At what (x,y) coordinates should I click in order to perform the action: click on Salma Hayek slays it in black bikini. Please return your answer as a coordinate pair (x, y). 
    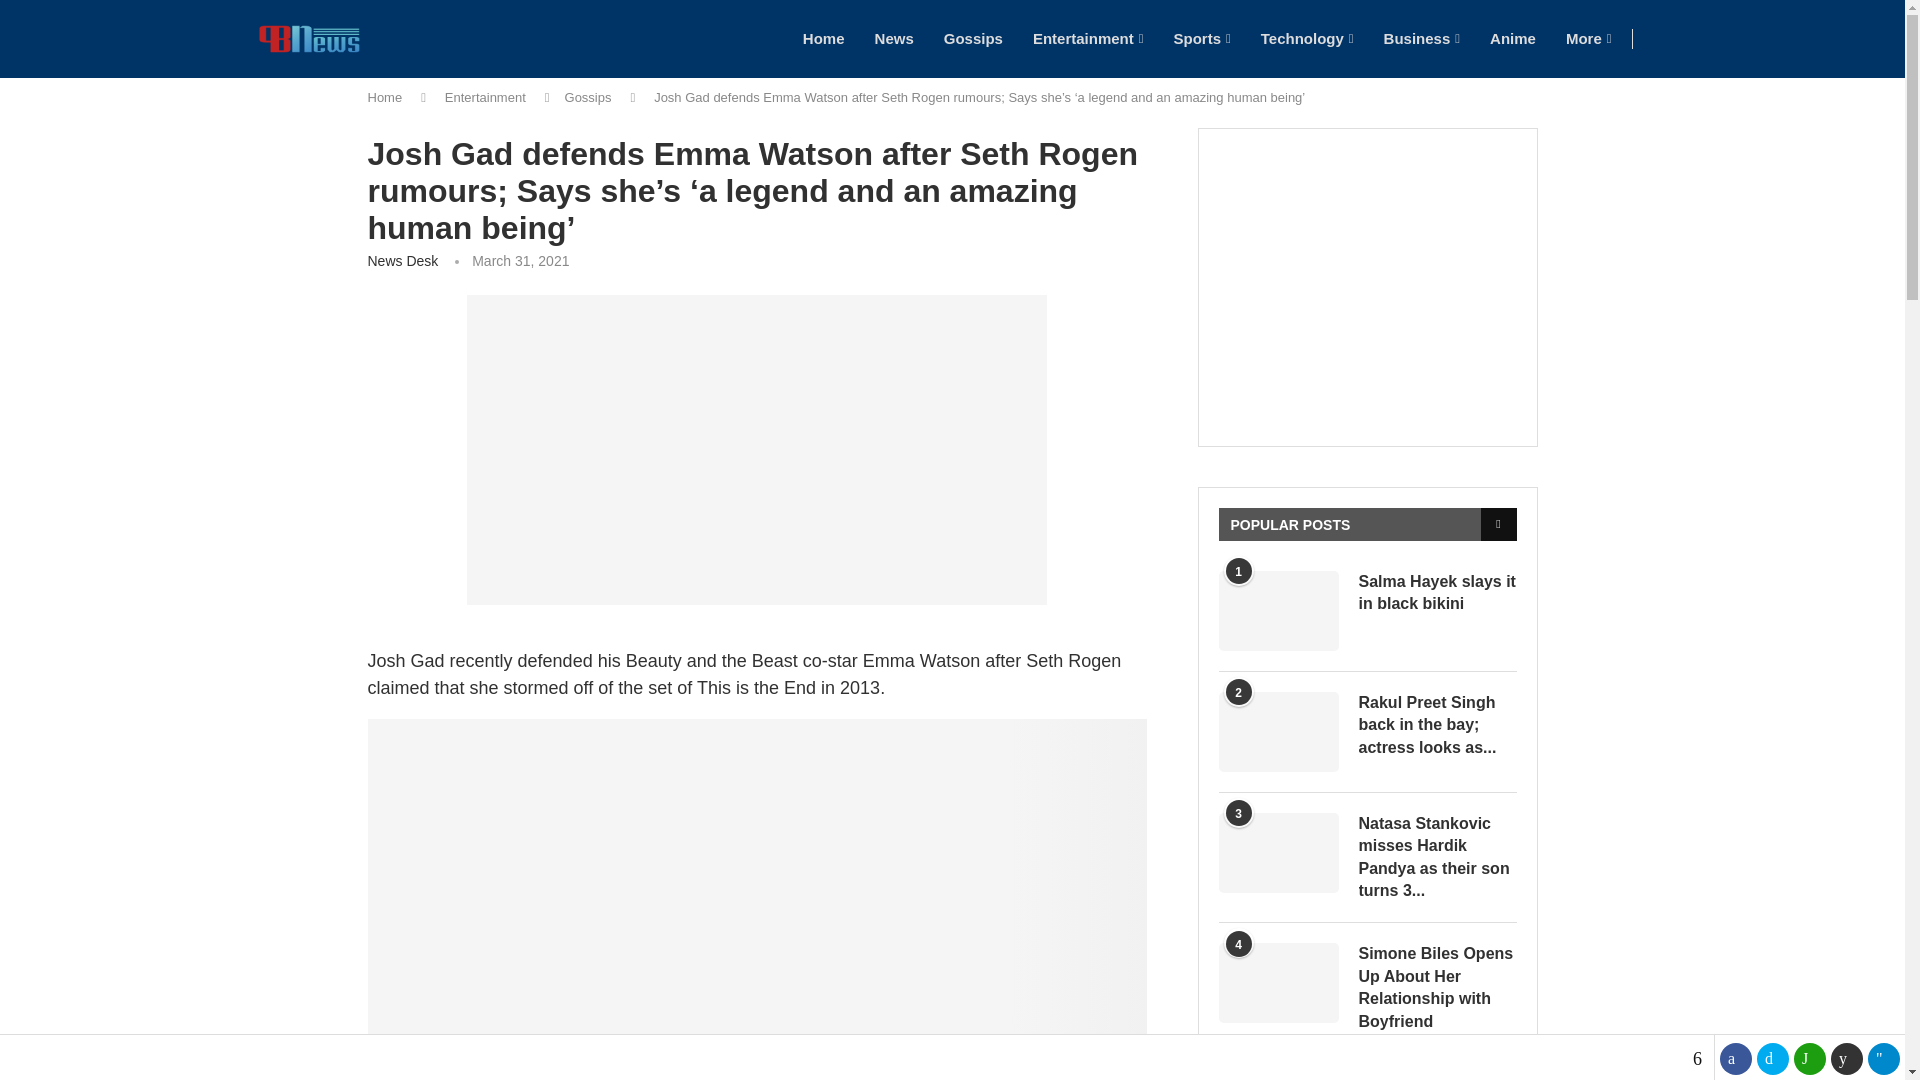
    Looking at the image, I should click on (1436, 593).